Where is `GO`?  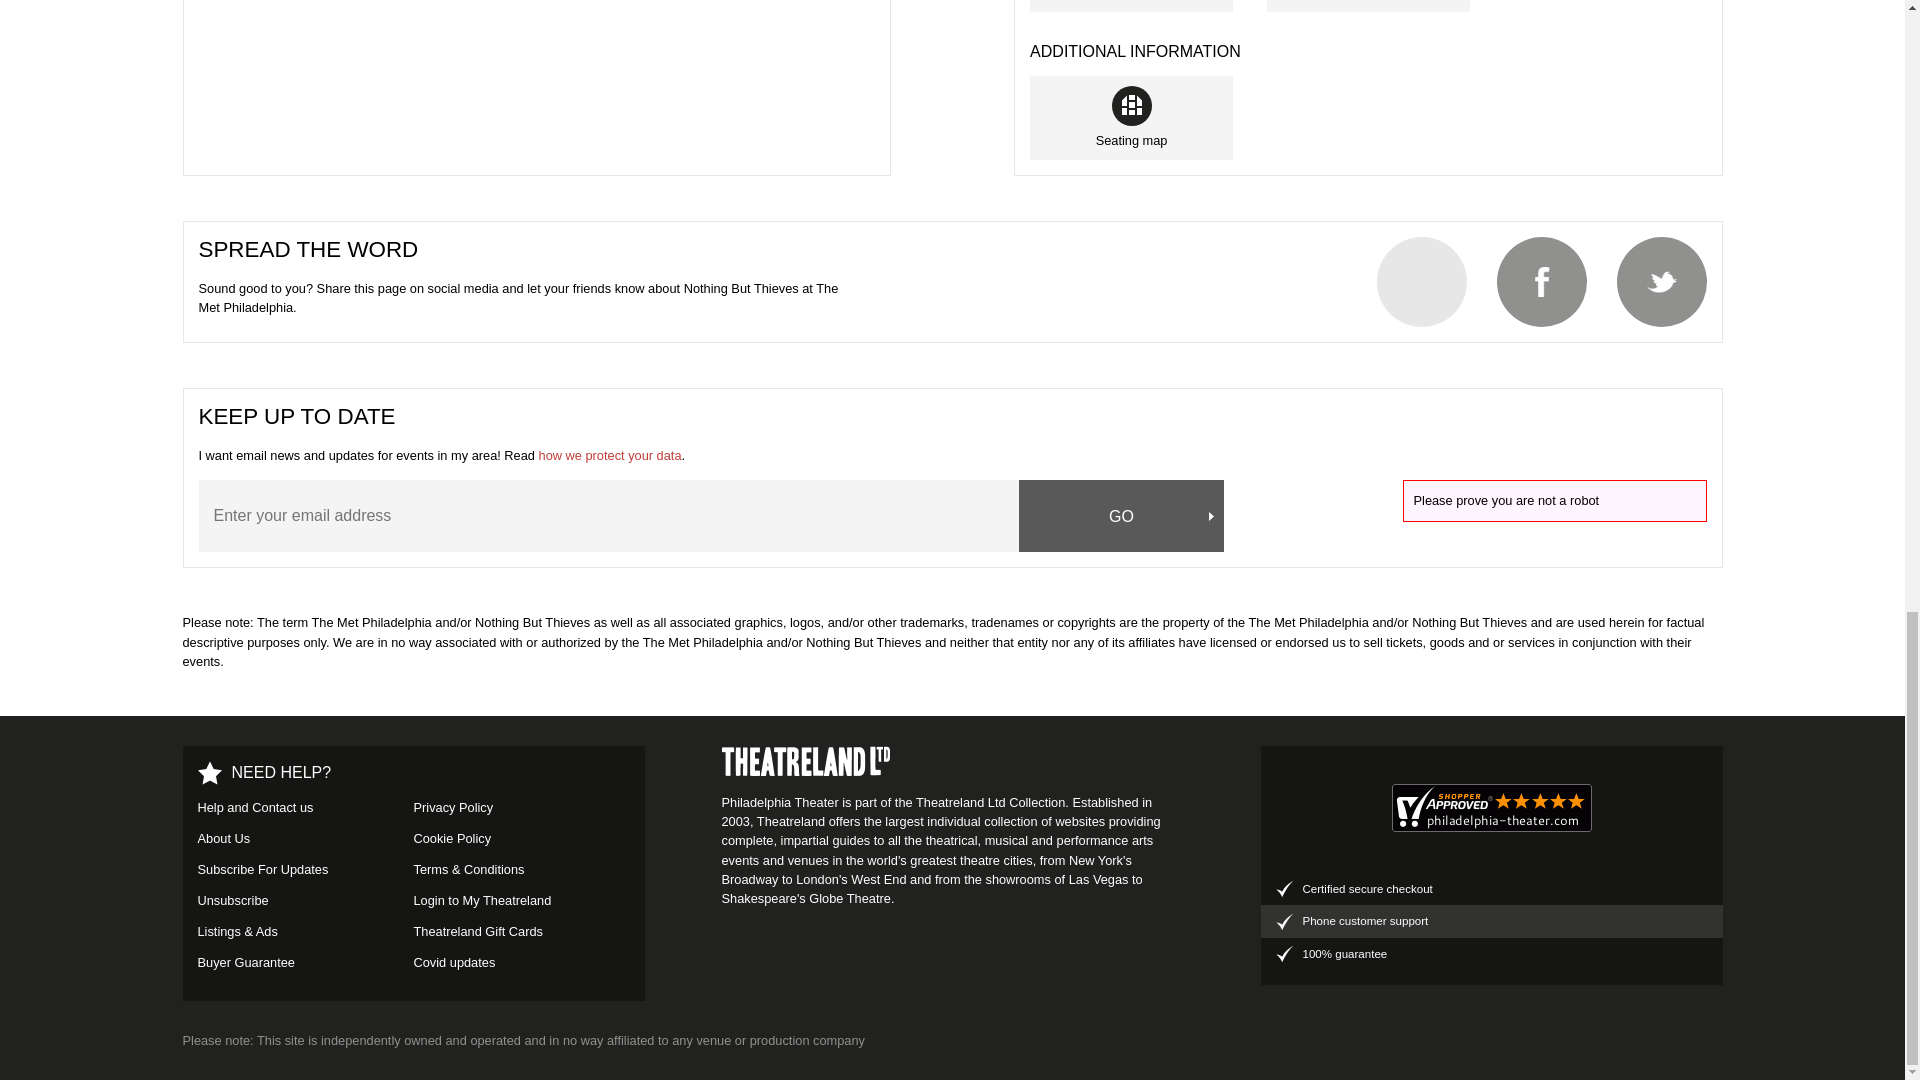
GO is located at coordinates (1122, 515).